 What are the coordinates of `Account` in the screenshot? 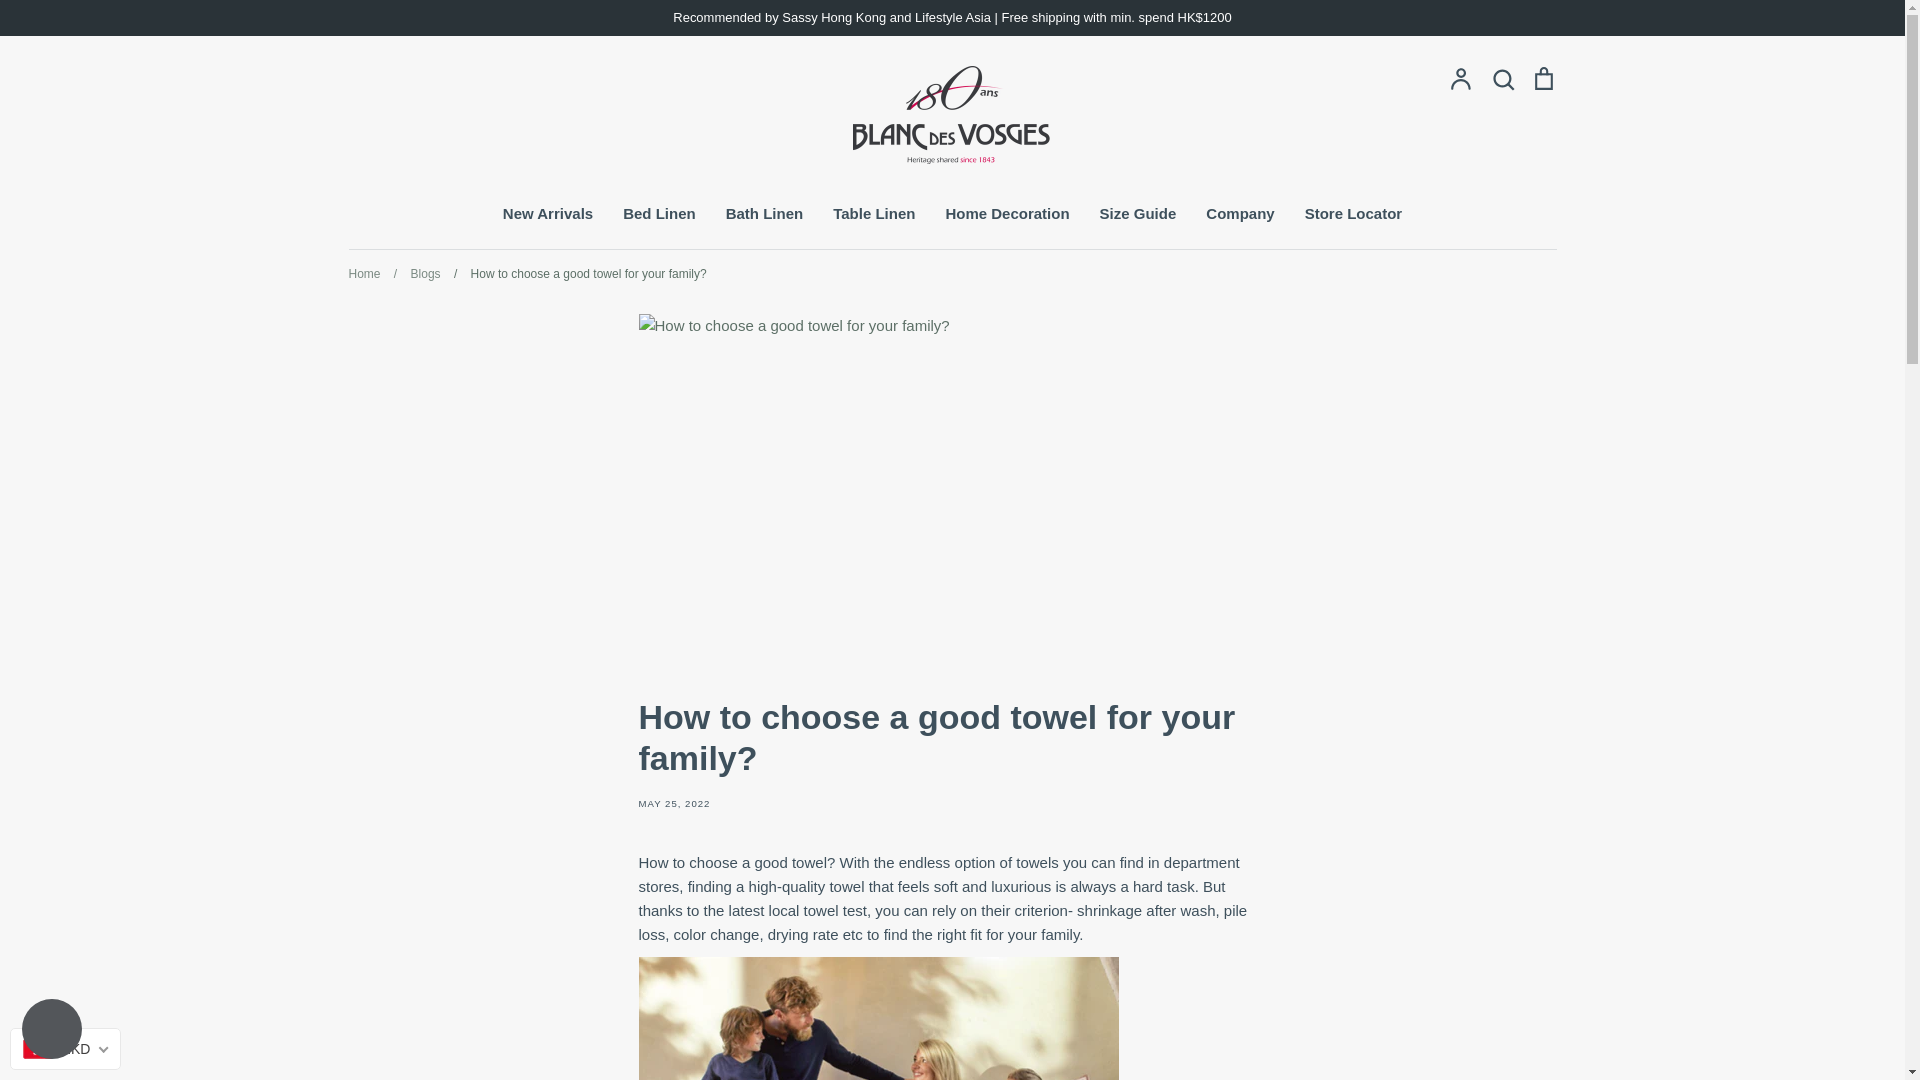 It's located at (1460, 78).